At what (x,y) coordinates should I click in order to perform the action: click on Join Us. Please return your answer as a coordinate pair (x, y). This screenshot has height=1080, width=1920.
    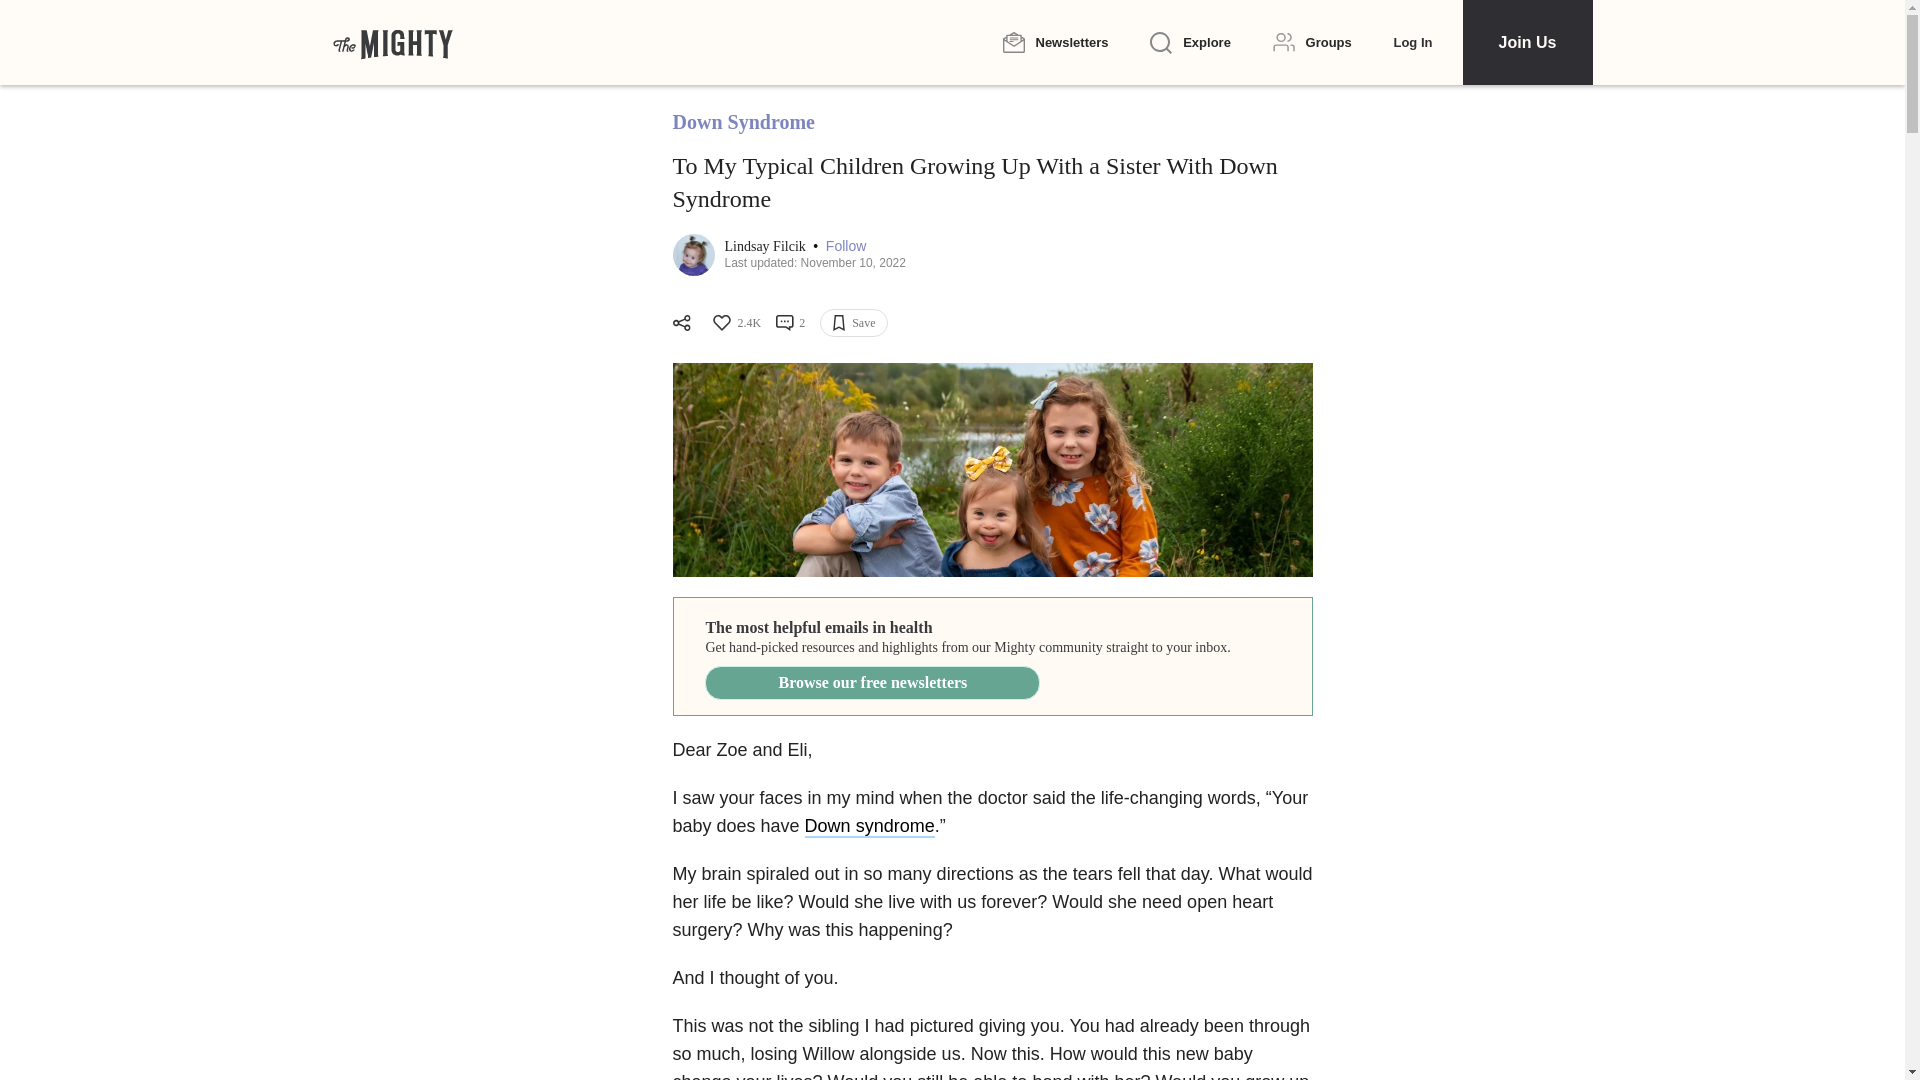
    Looking at the image, I should click on (1526, 42).